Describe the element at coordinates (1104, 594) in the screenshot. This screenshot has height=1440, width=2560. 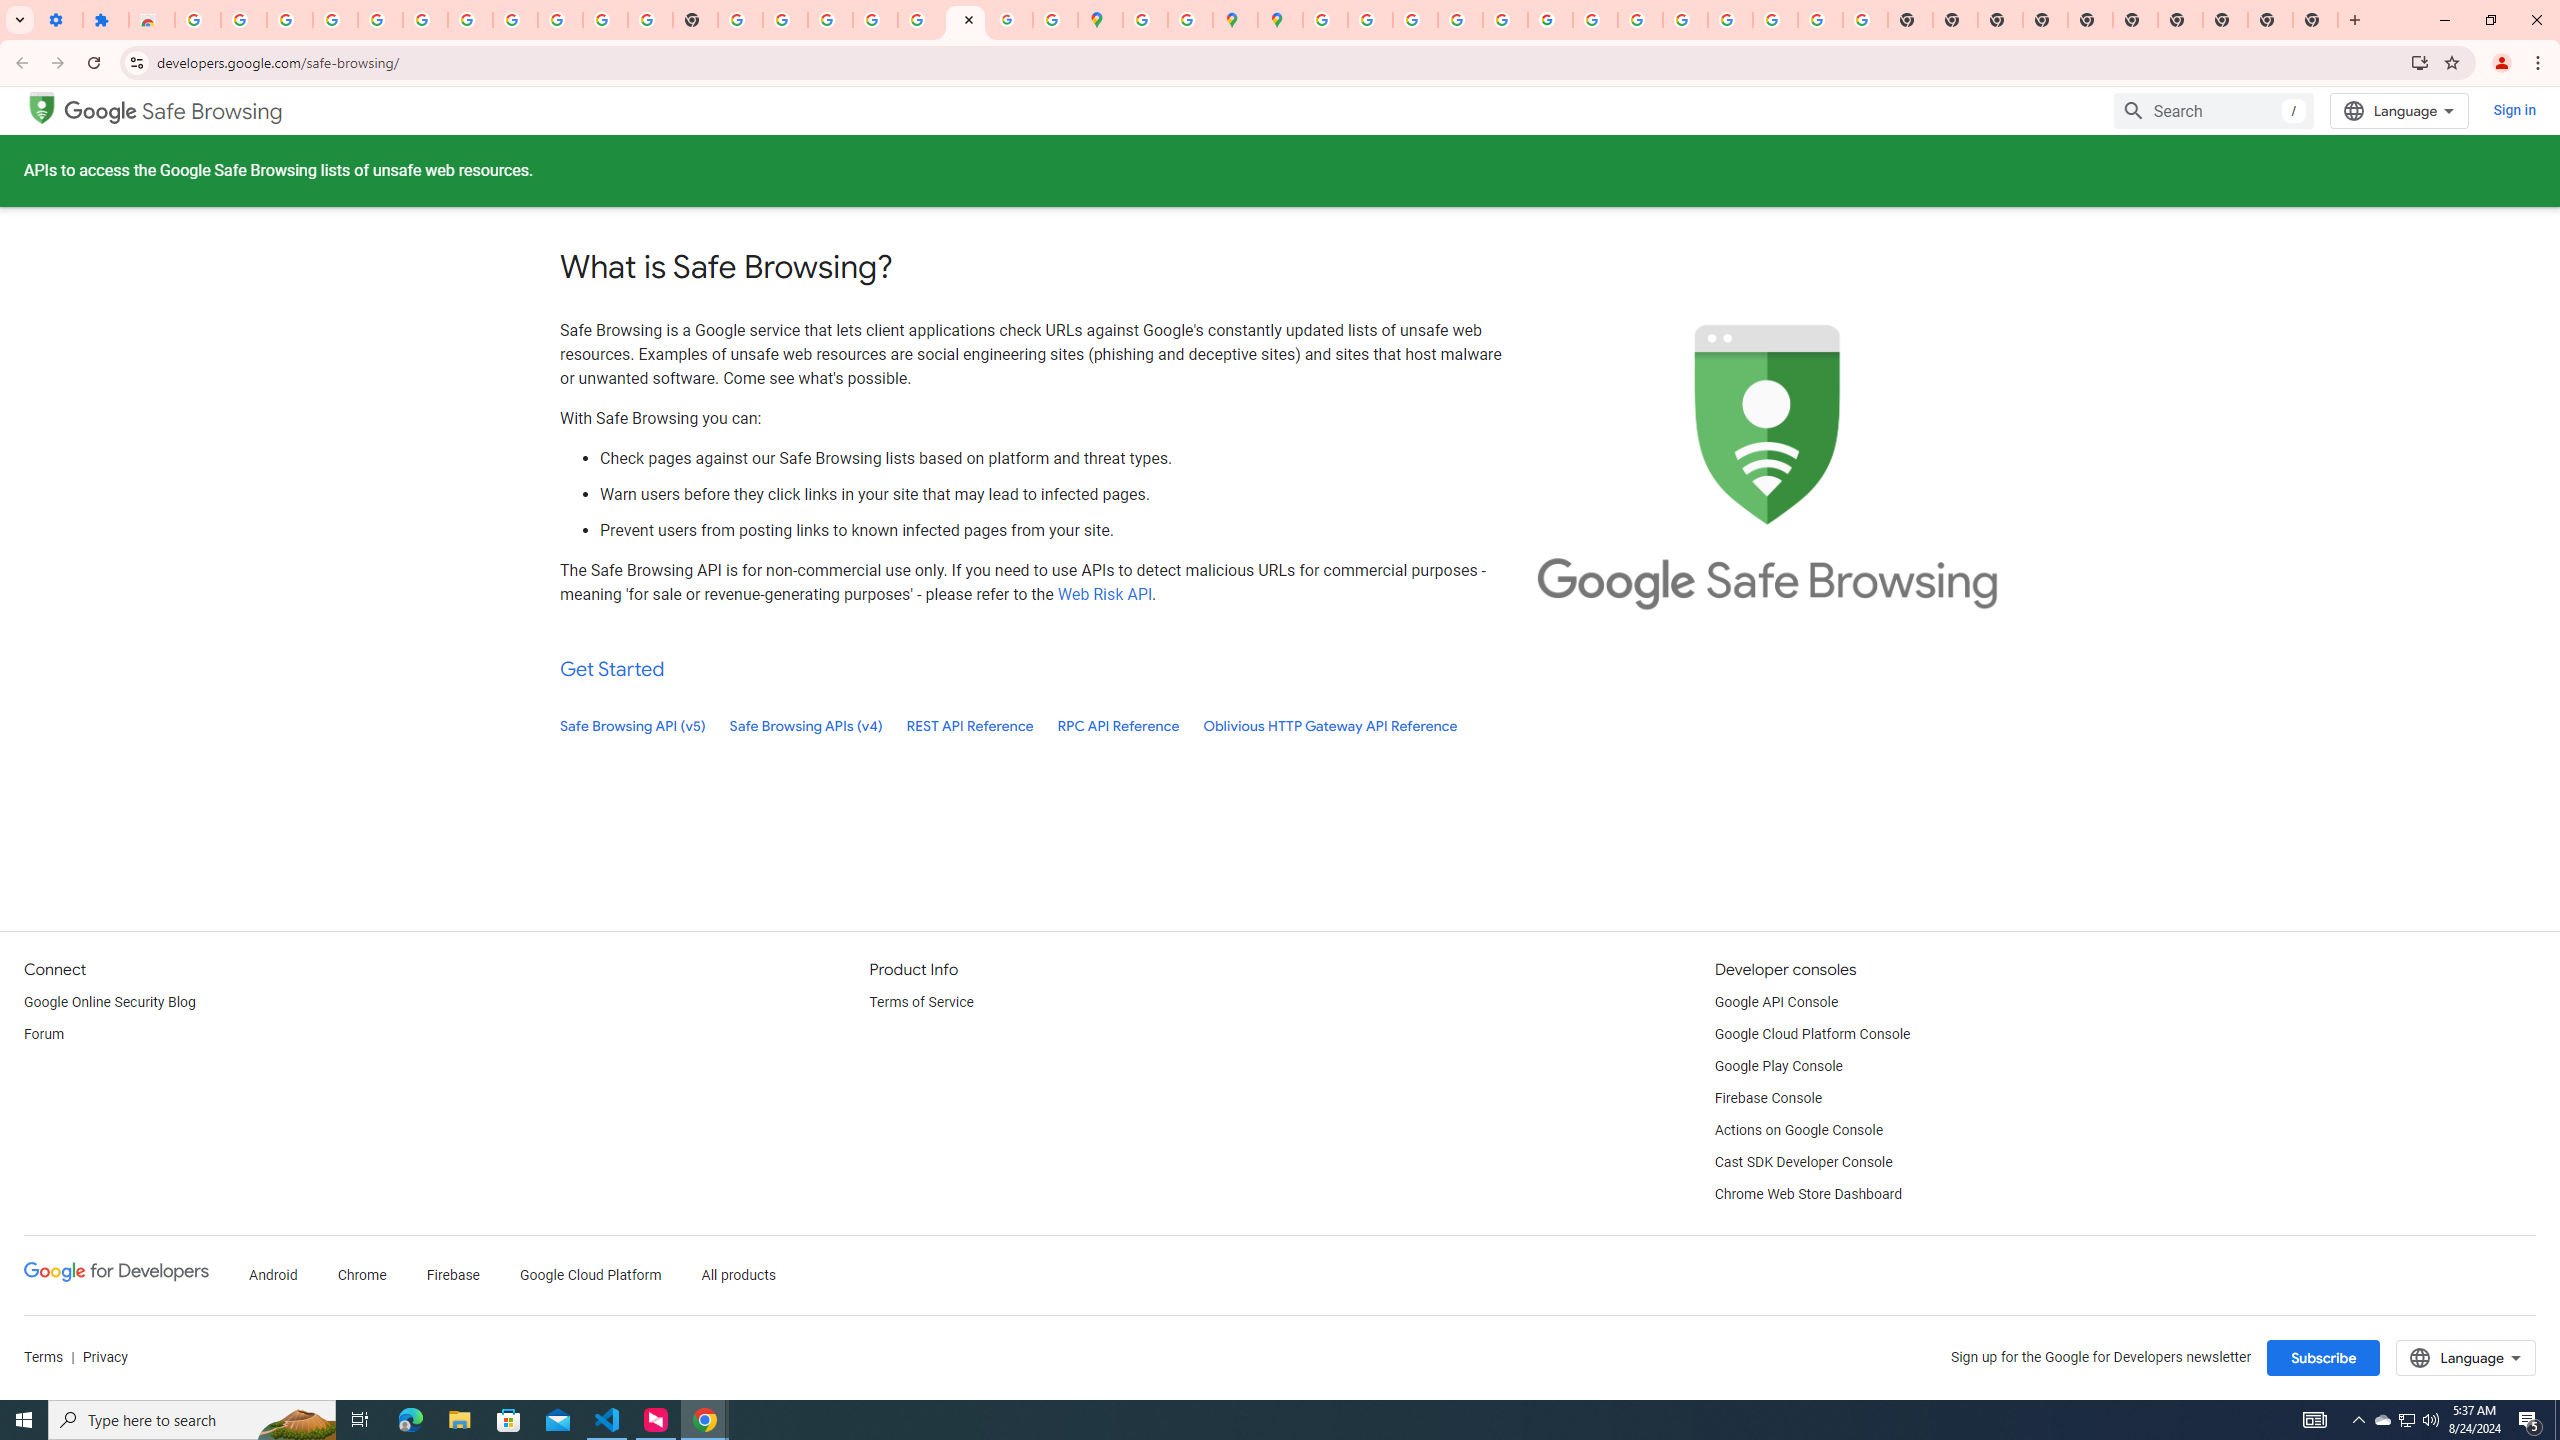
I see `Web Risk API` at that location.